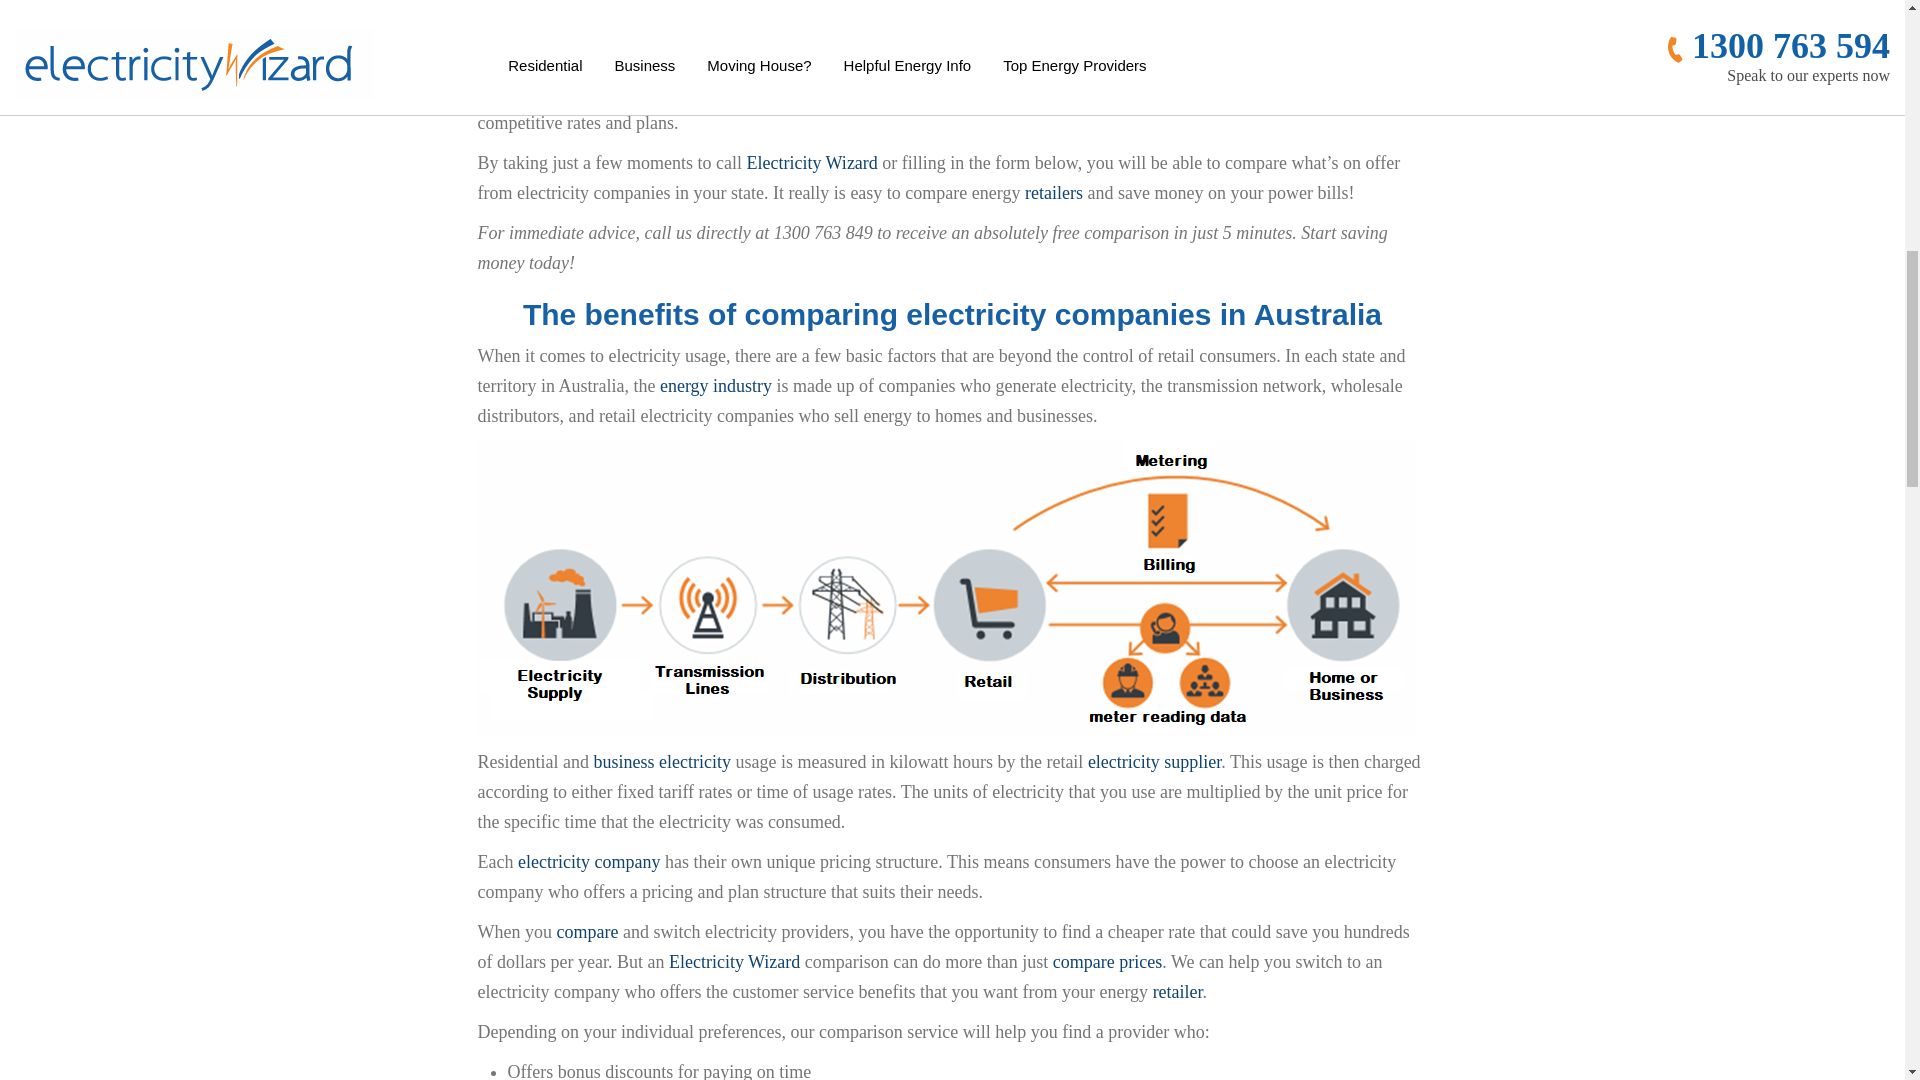 The width and height of the screenshot is (1920, 1080). Describe the element at coordinates (1232, 92) in the screenshot. I see `retailers` at that location.